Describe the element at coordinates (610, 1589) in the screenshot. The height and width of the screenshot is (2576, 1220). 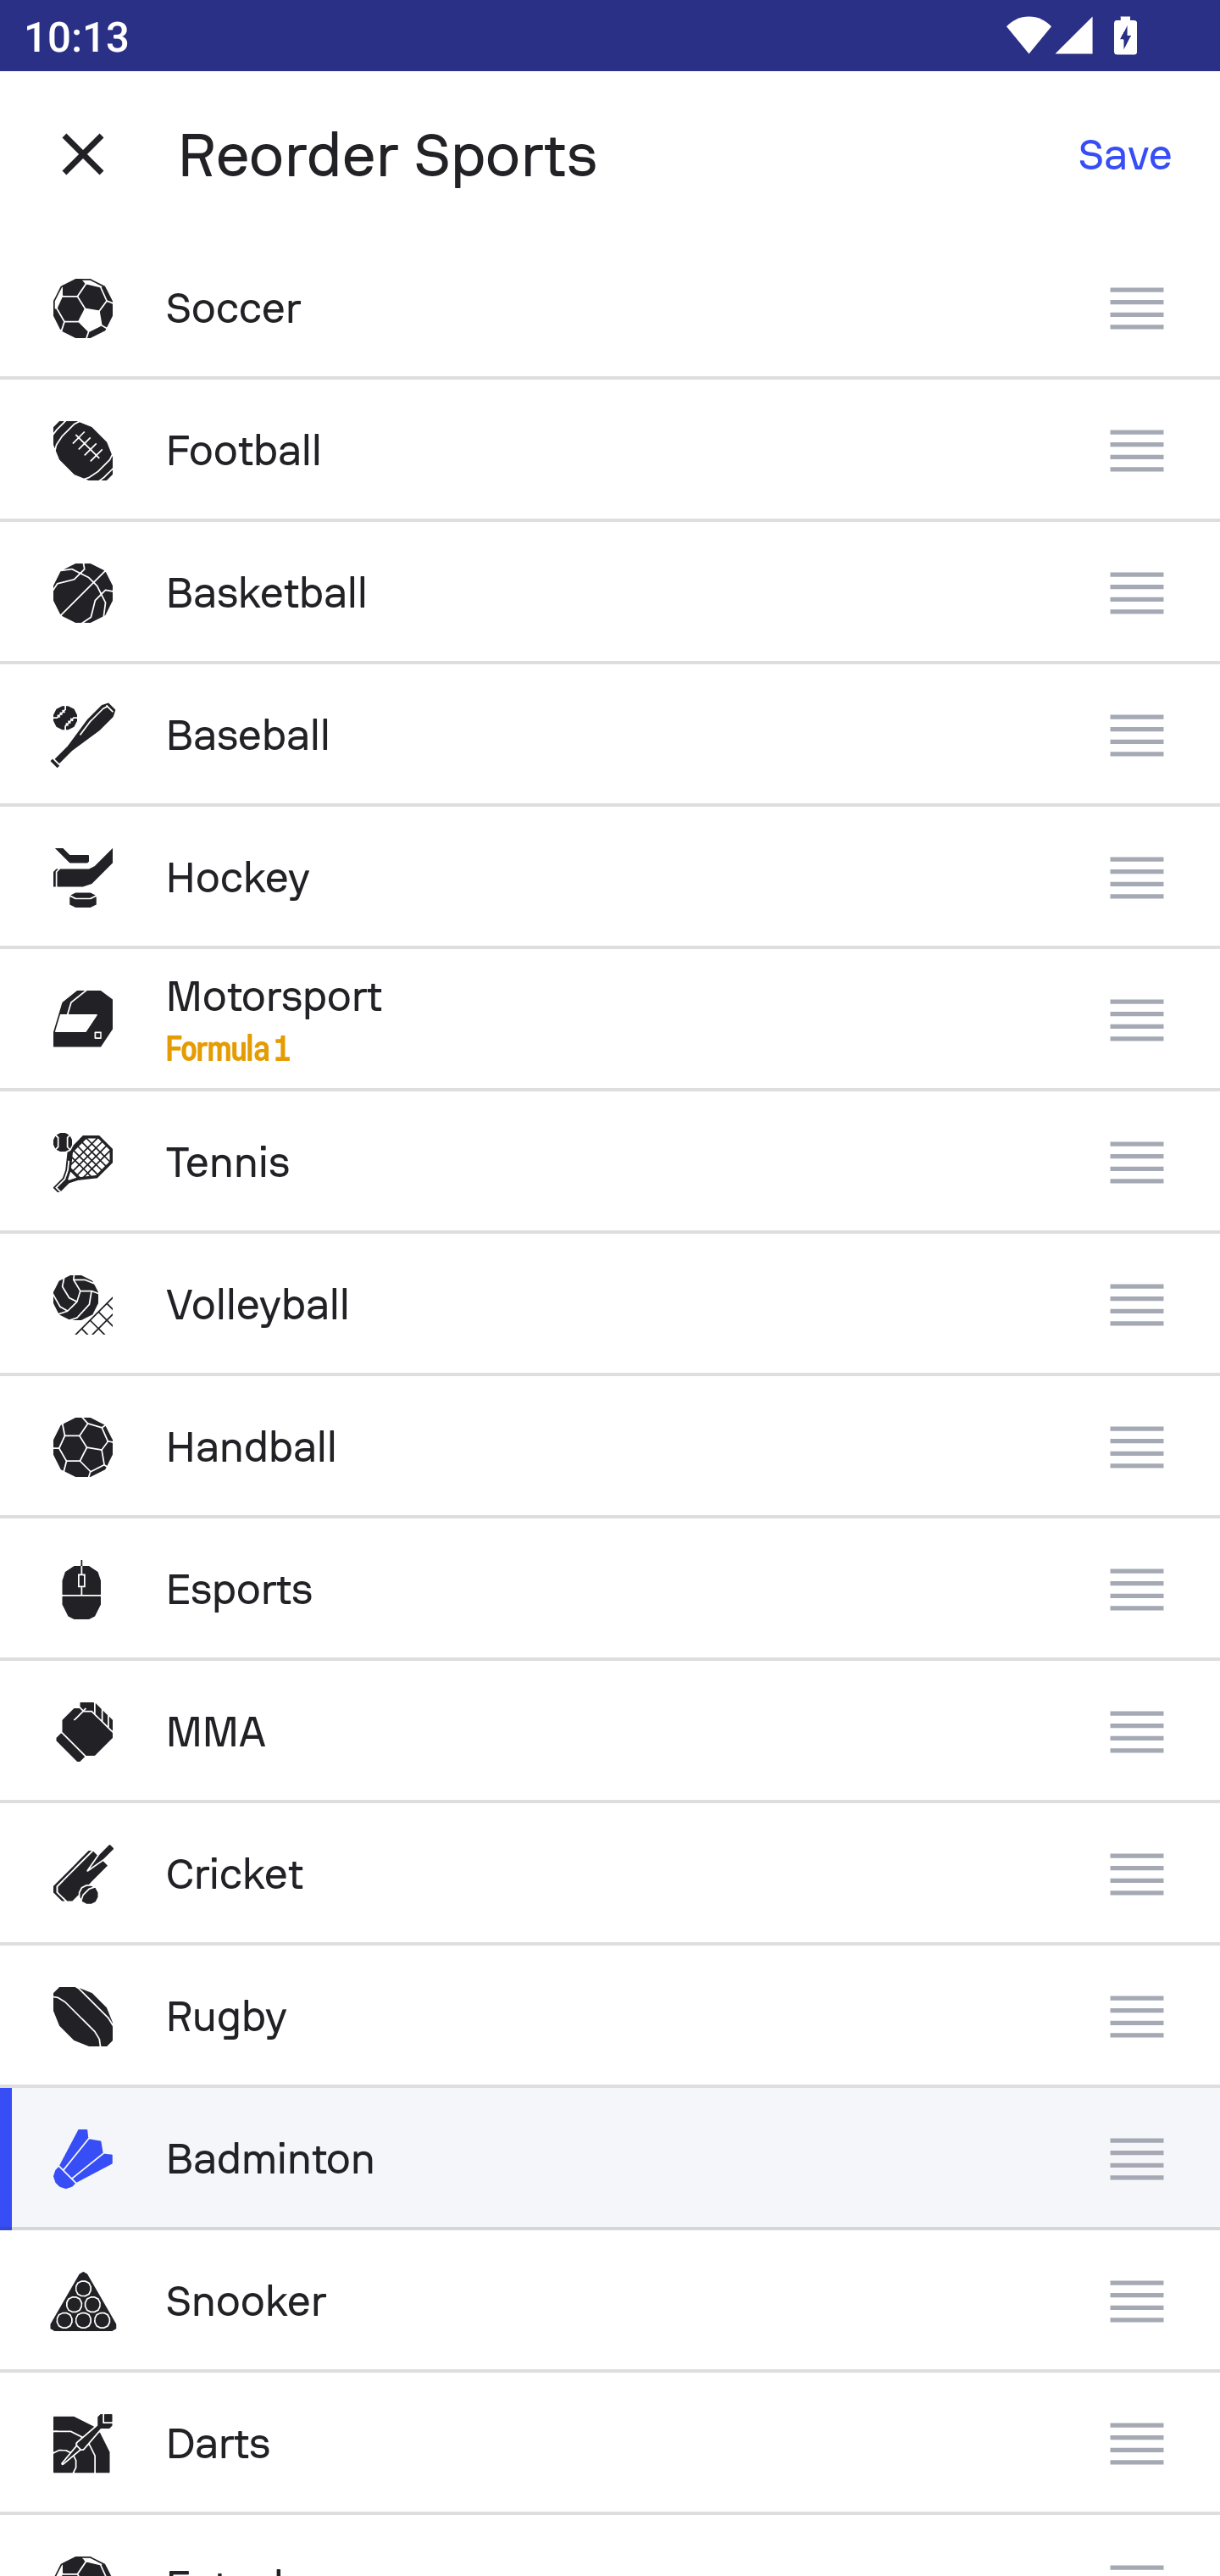
I see `Esports` at that location.